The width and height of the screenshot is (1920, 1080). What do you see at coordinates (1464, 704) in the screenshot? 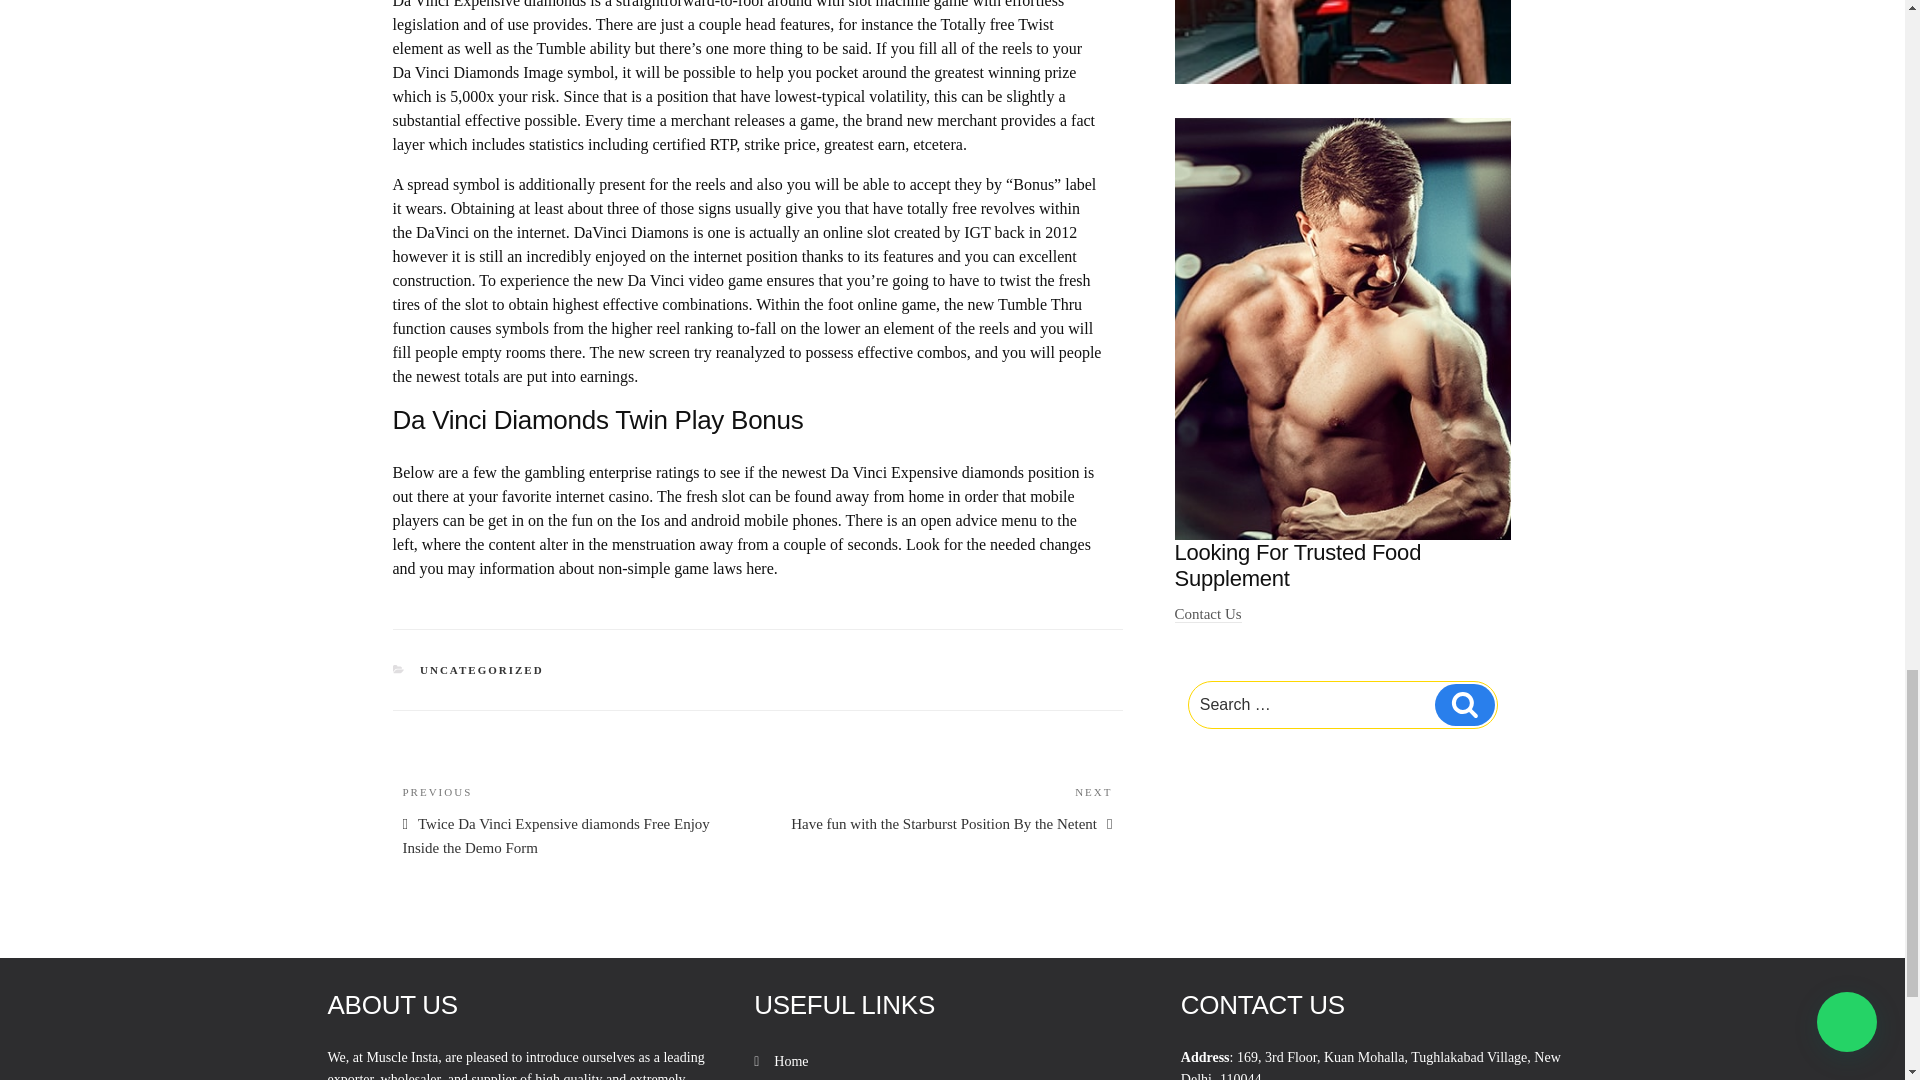
I see `Search` at bounding box center [1464, 704].